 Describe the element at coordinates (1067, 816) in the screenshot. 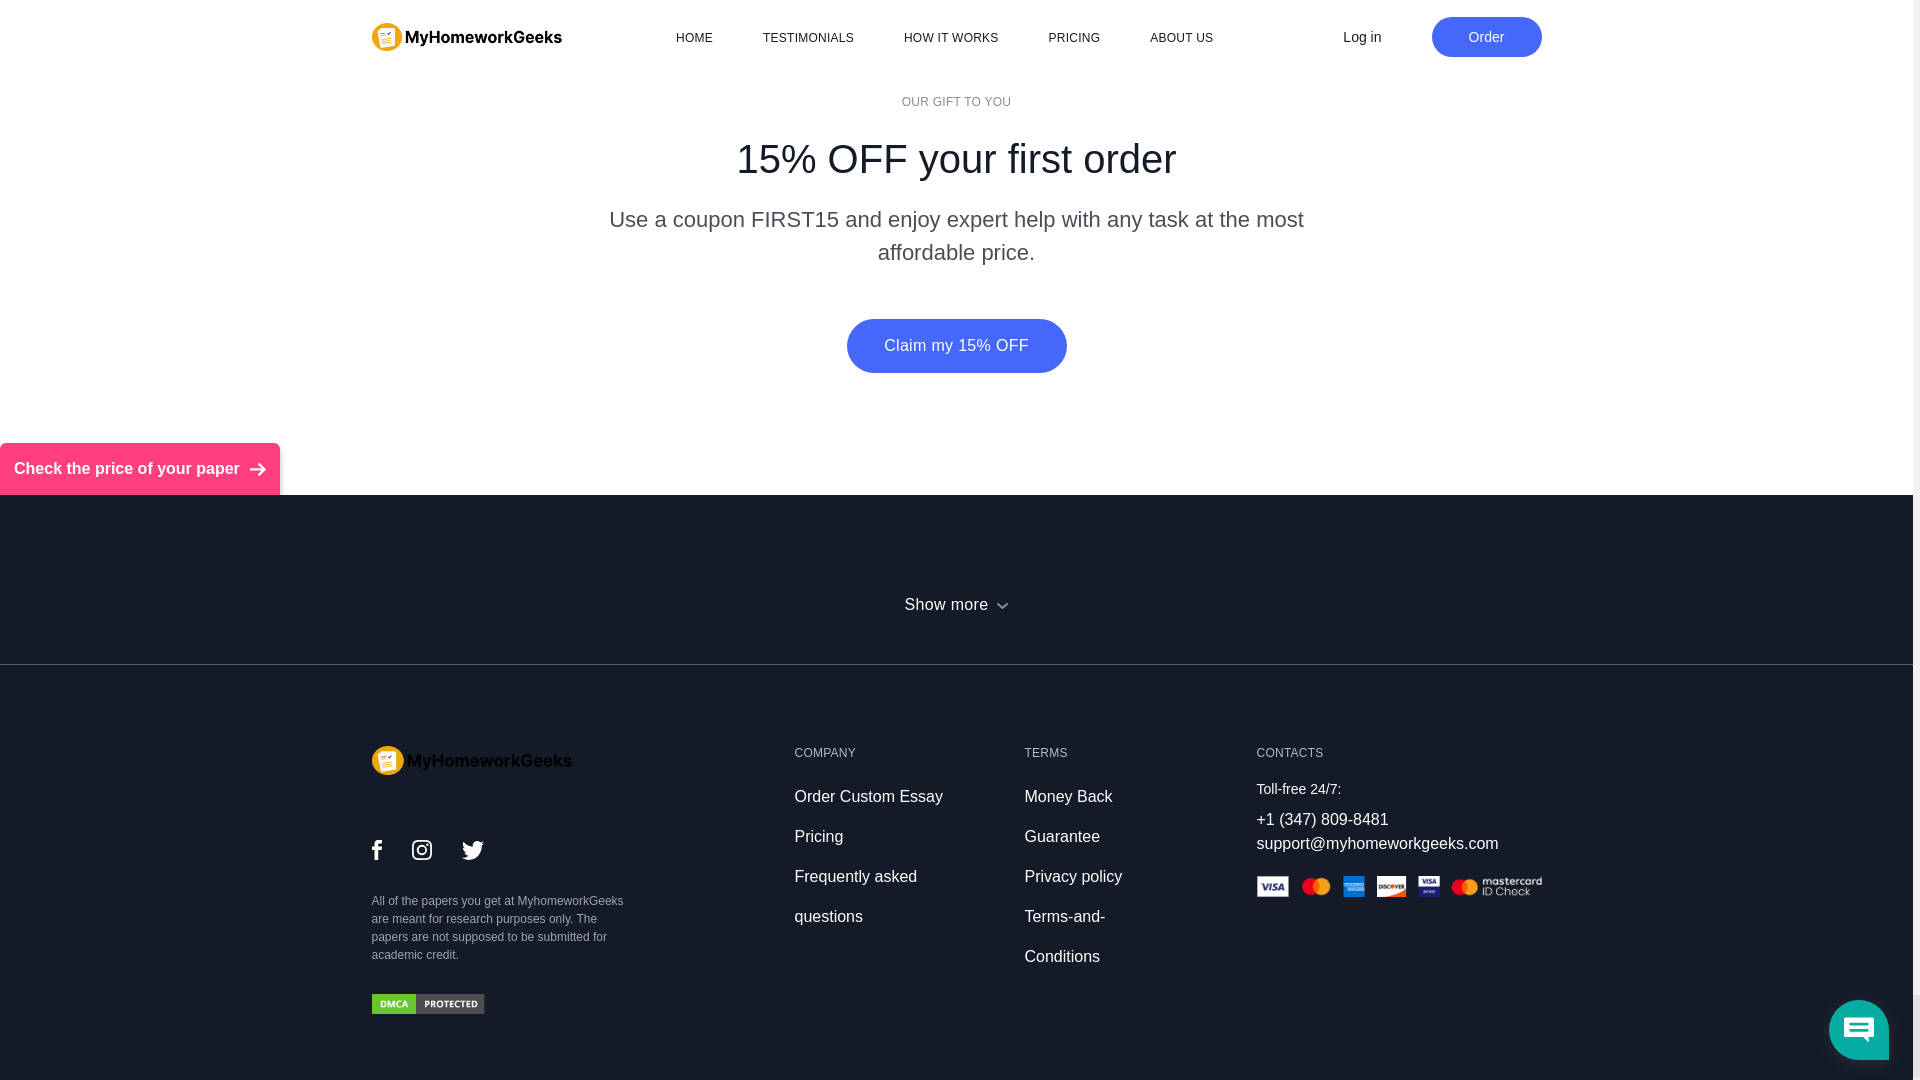

I see `Money Back Guarantee` at that location.